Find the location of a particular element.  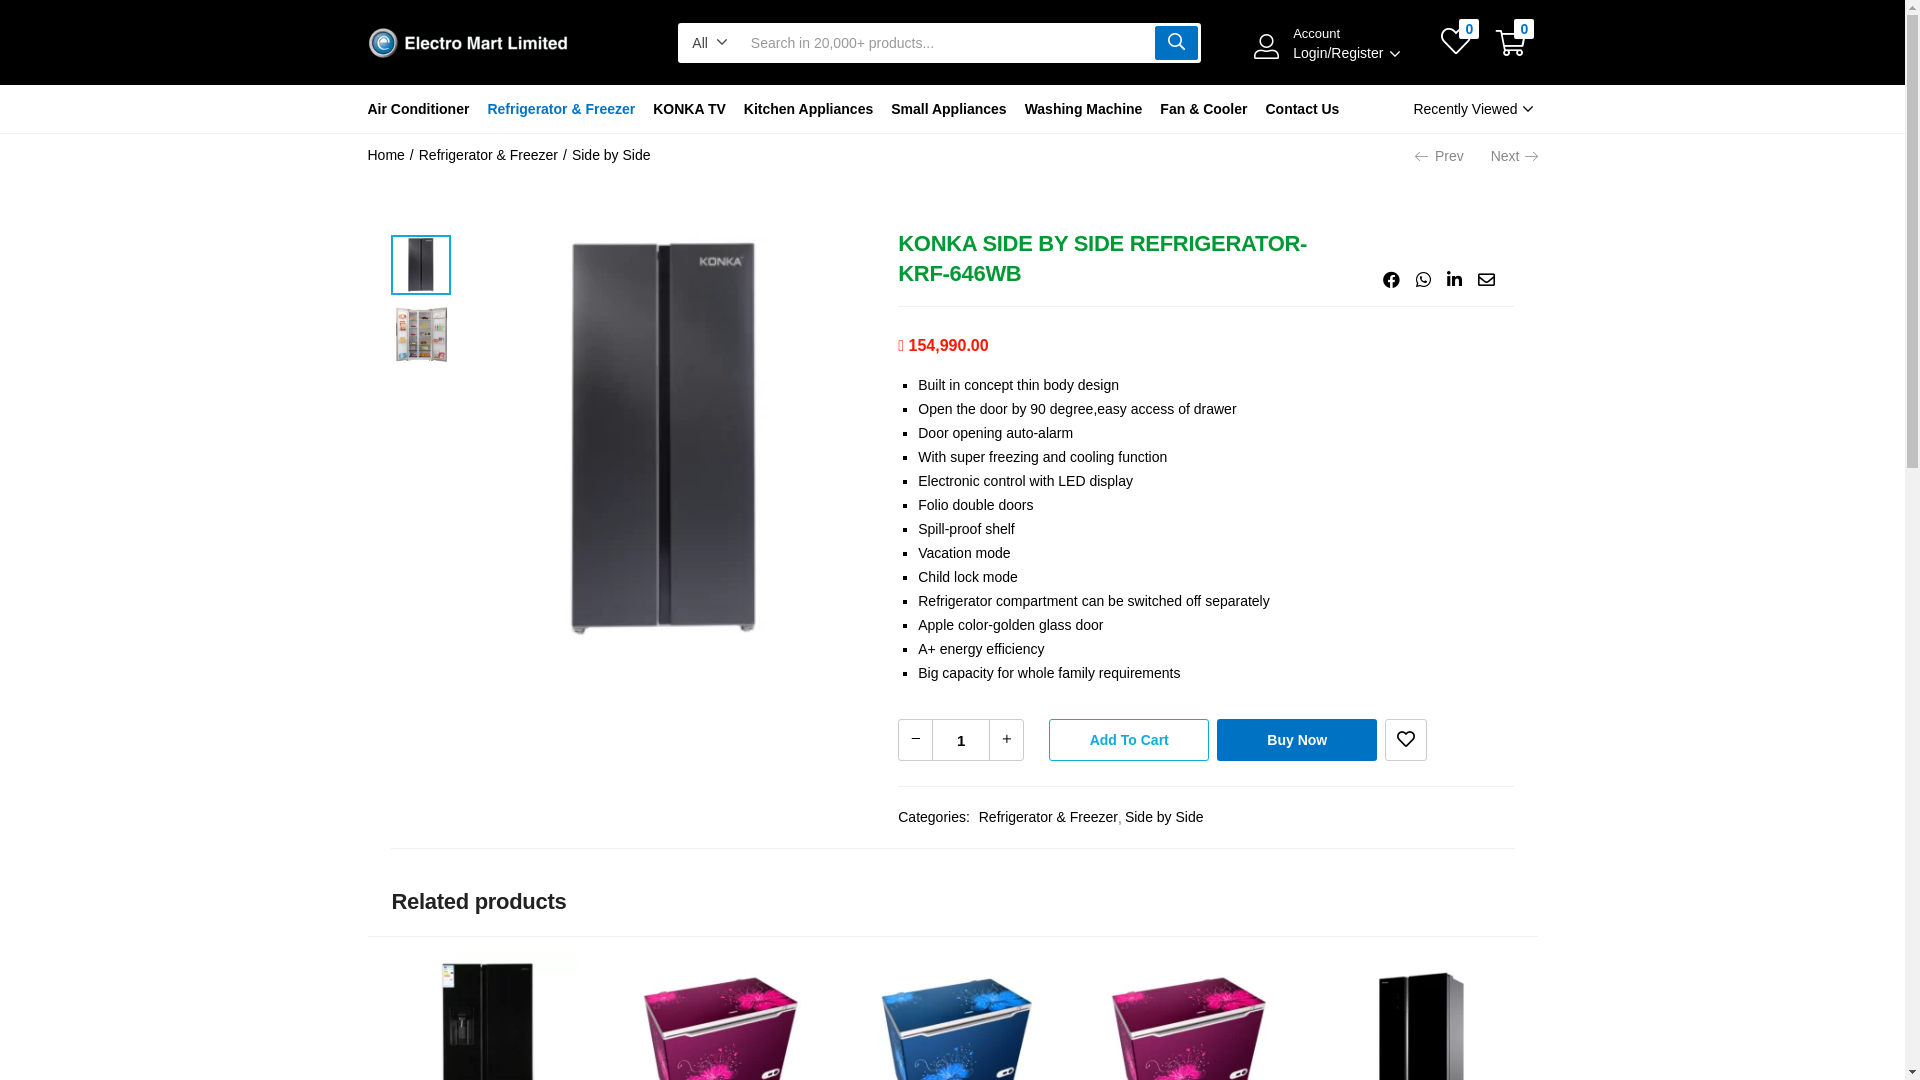

Kitchen Appliances is located at coordinates (808, 109).